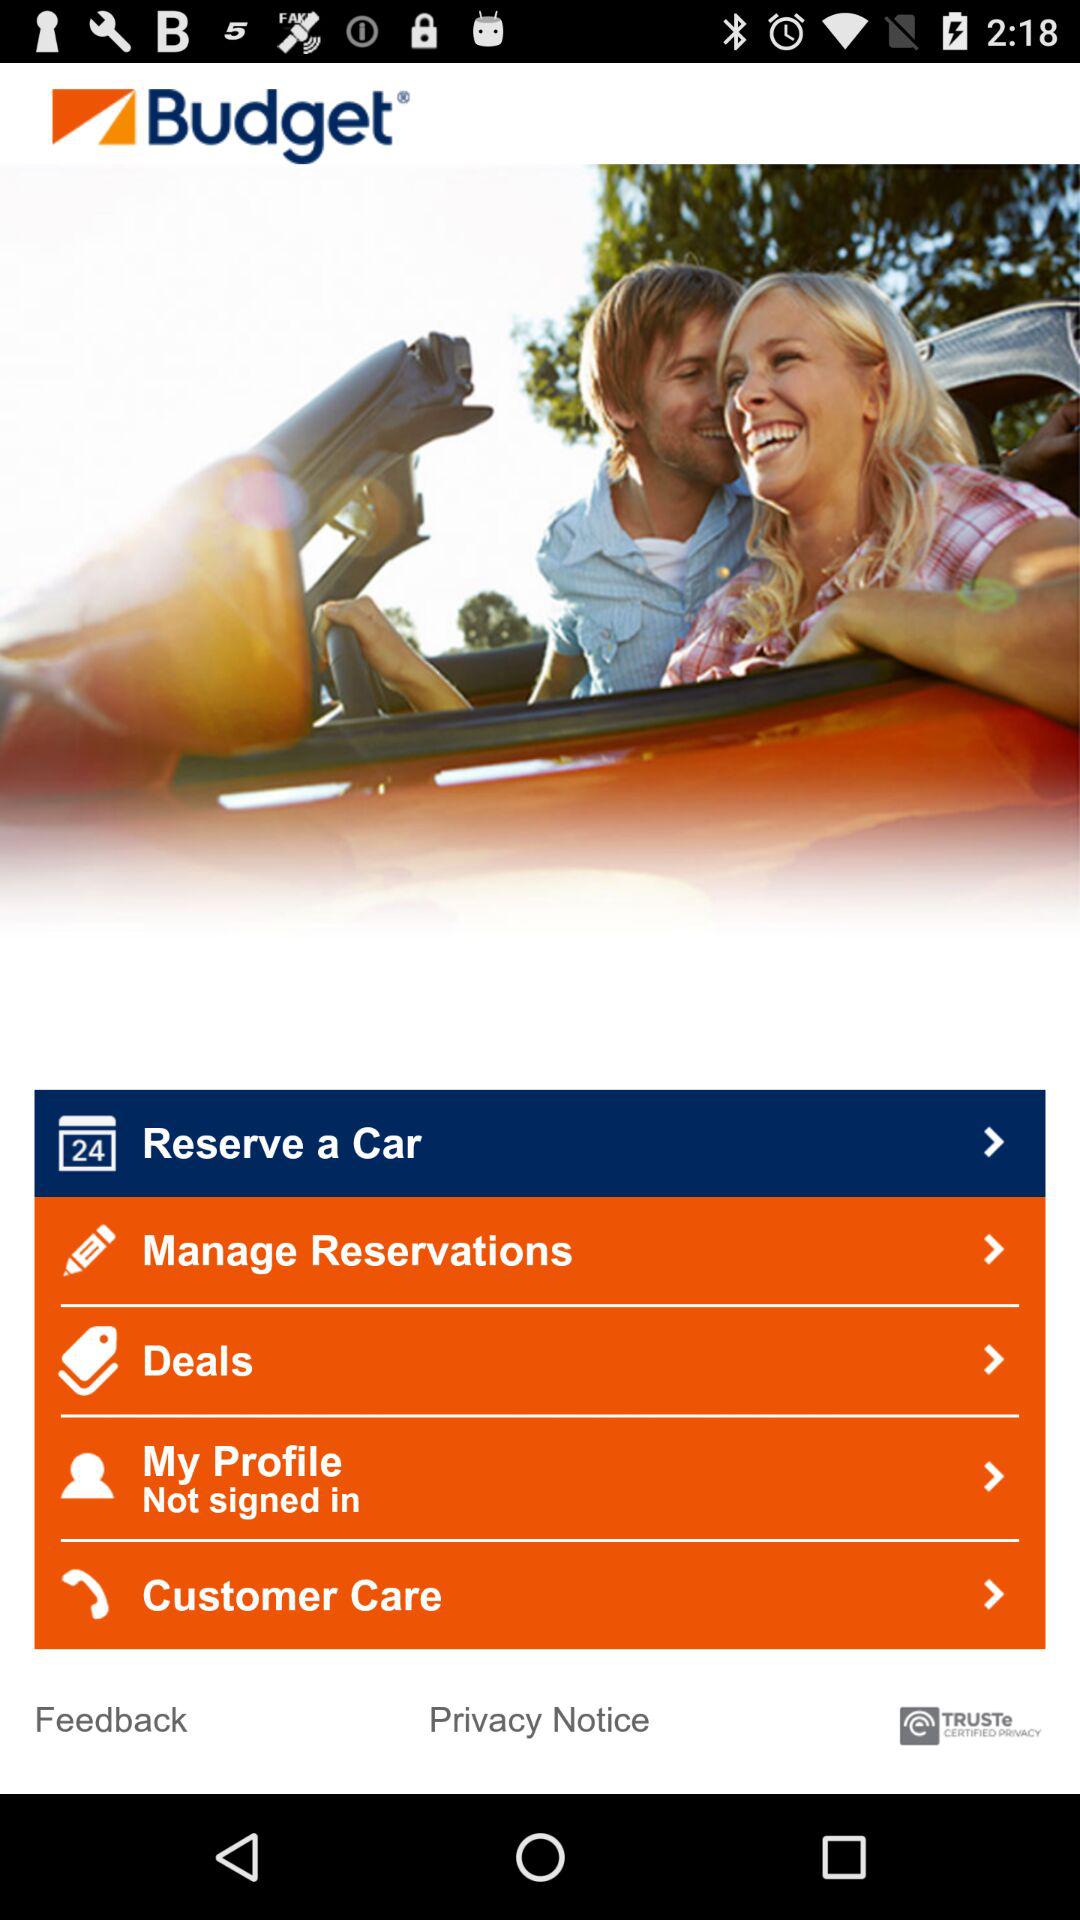 This screenshot has width=1080, height=1920. What do you see at coordinates (540, 1478) in the screenshot?
I see `launch my profile not item` at bounding box center [540, 1478].